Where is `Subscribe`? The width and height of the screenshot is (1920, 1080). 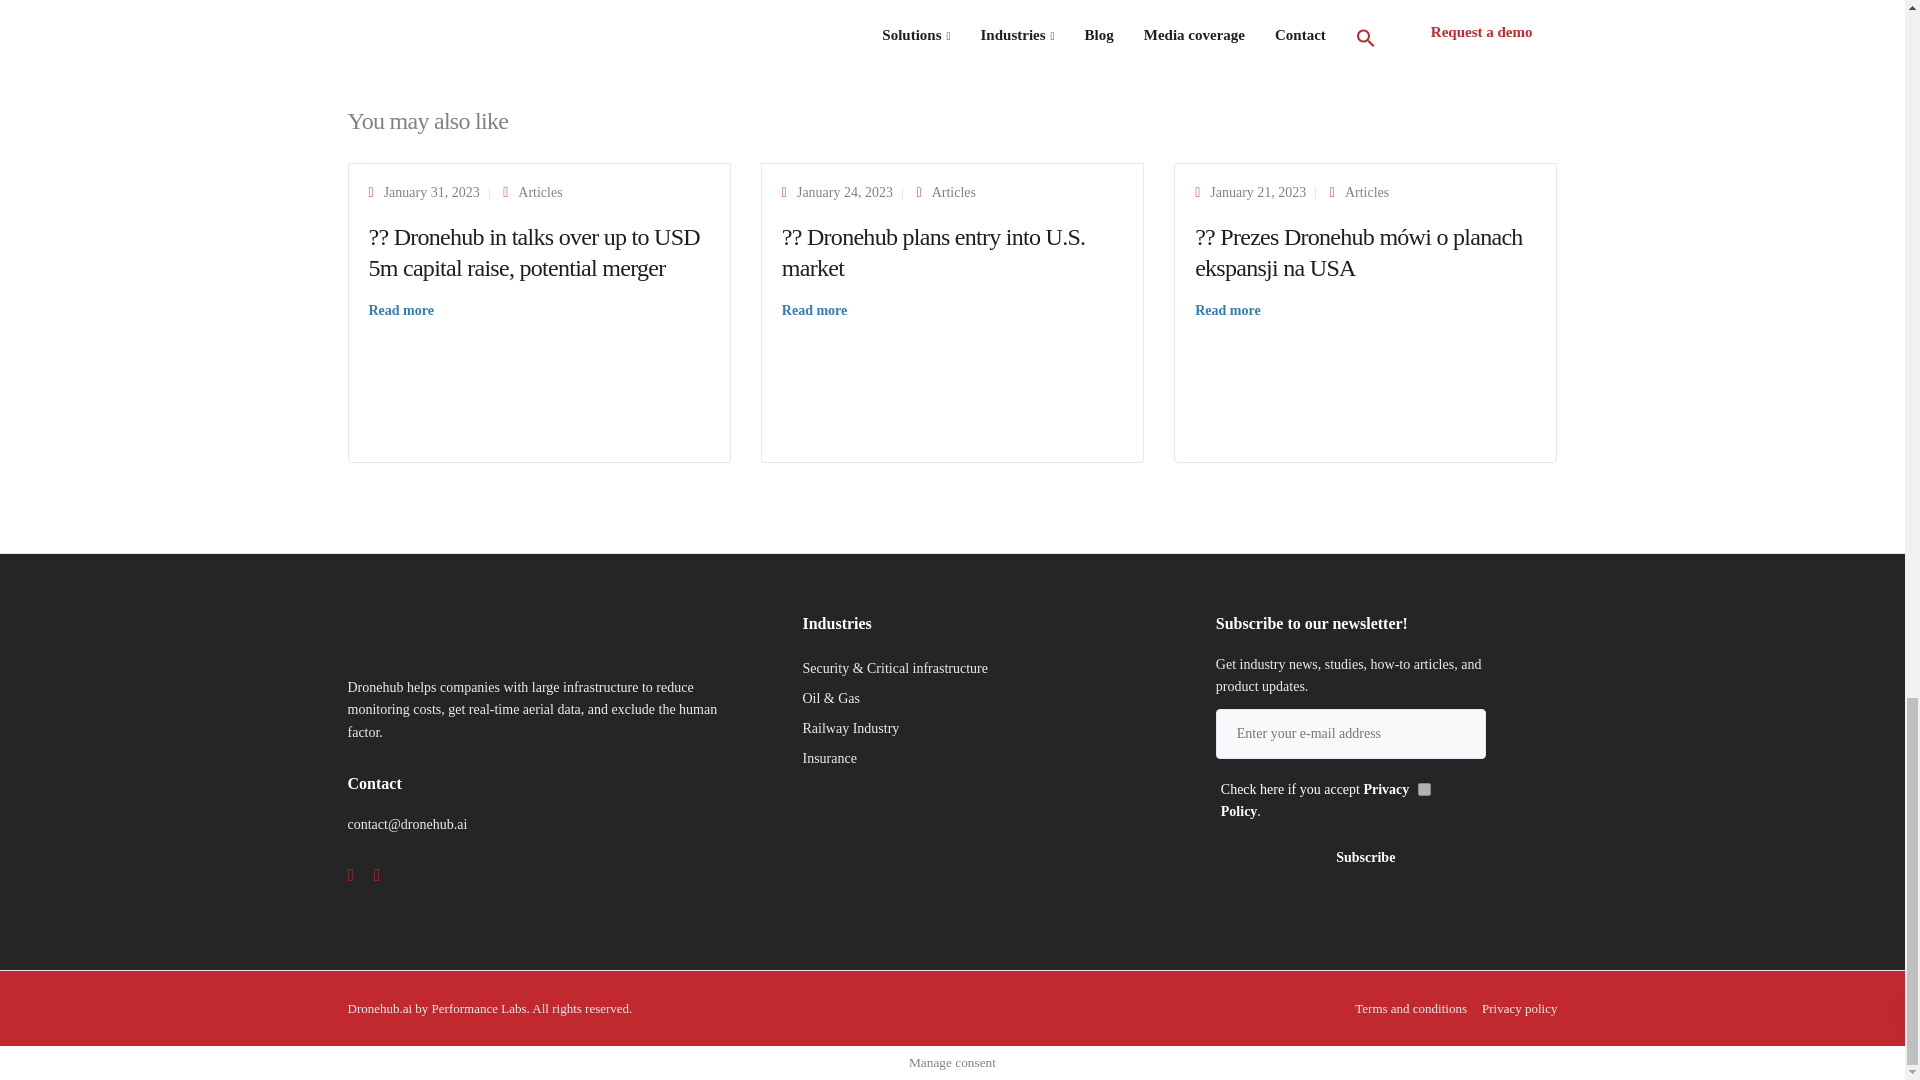
Subscribe is located at coordinates (1366, 858).